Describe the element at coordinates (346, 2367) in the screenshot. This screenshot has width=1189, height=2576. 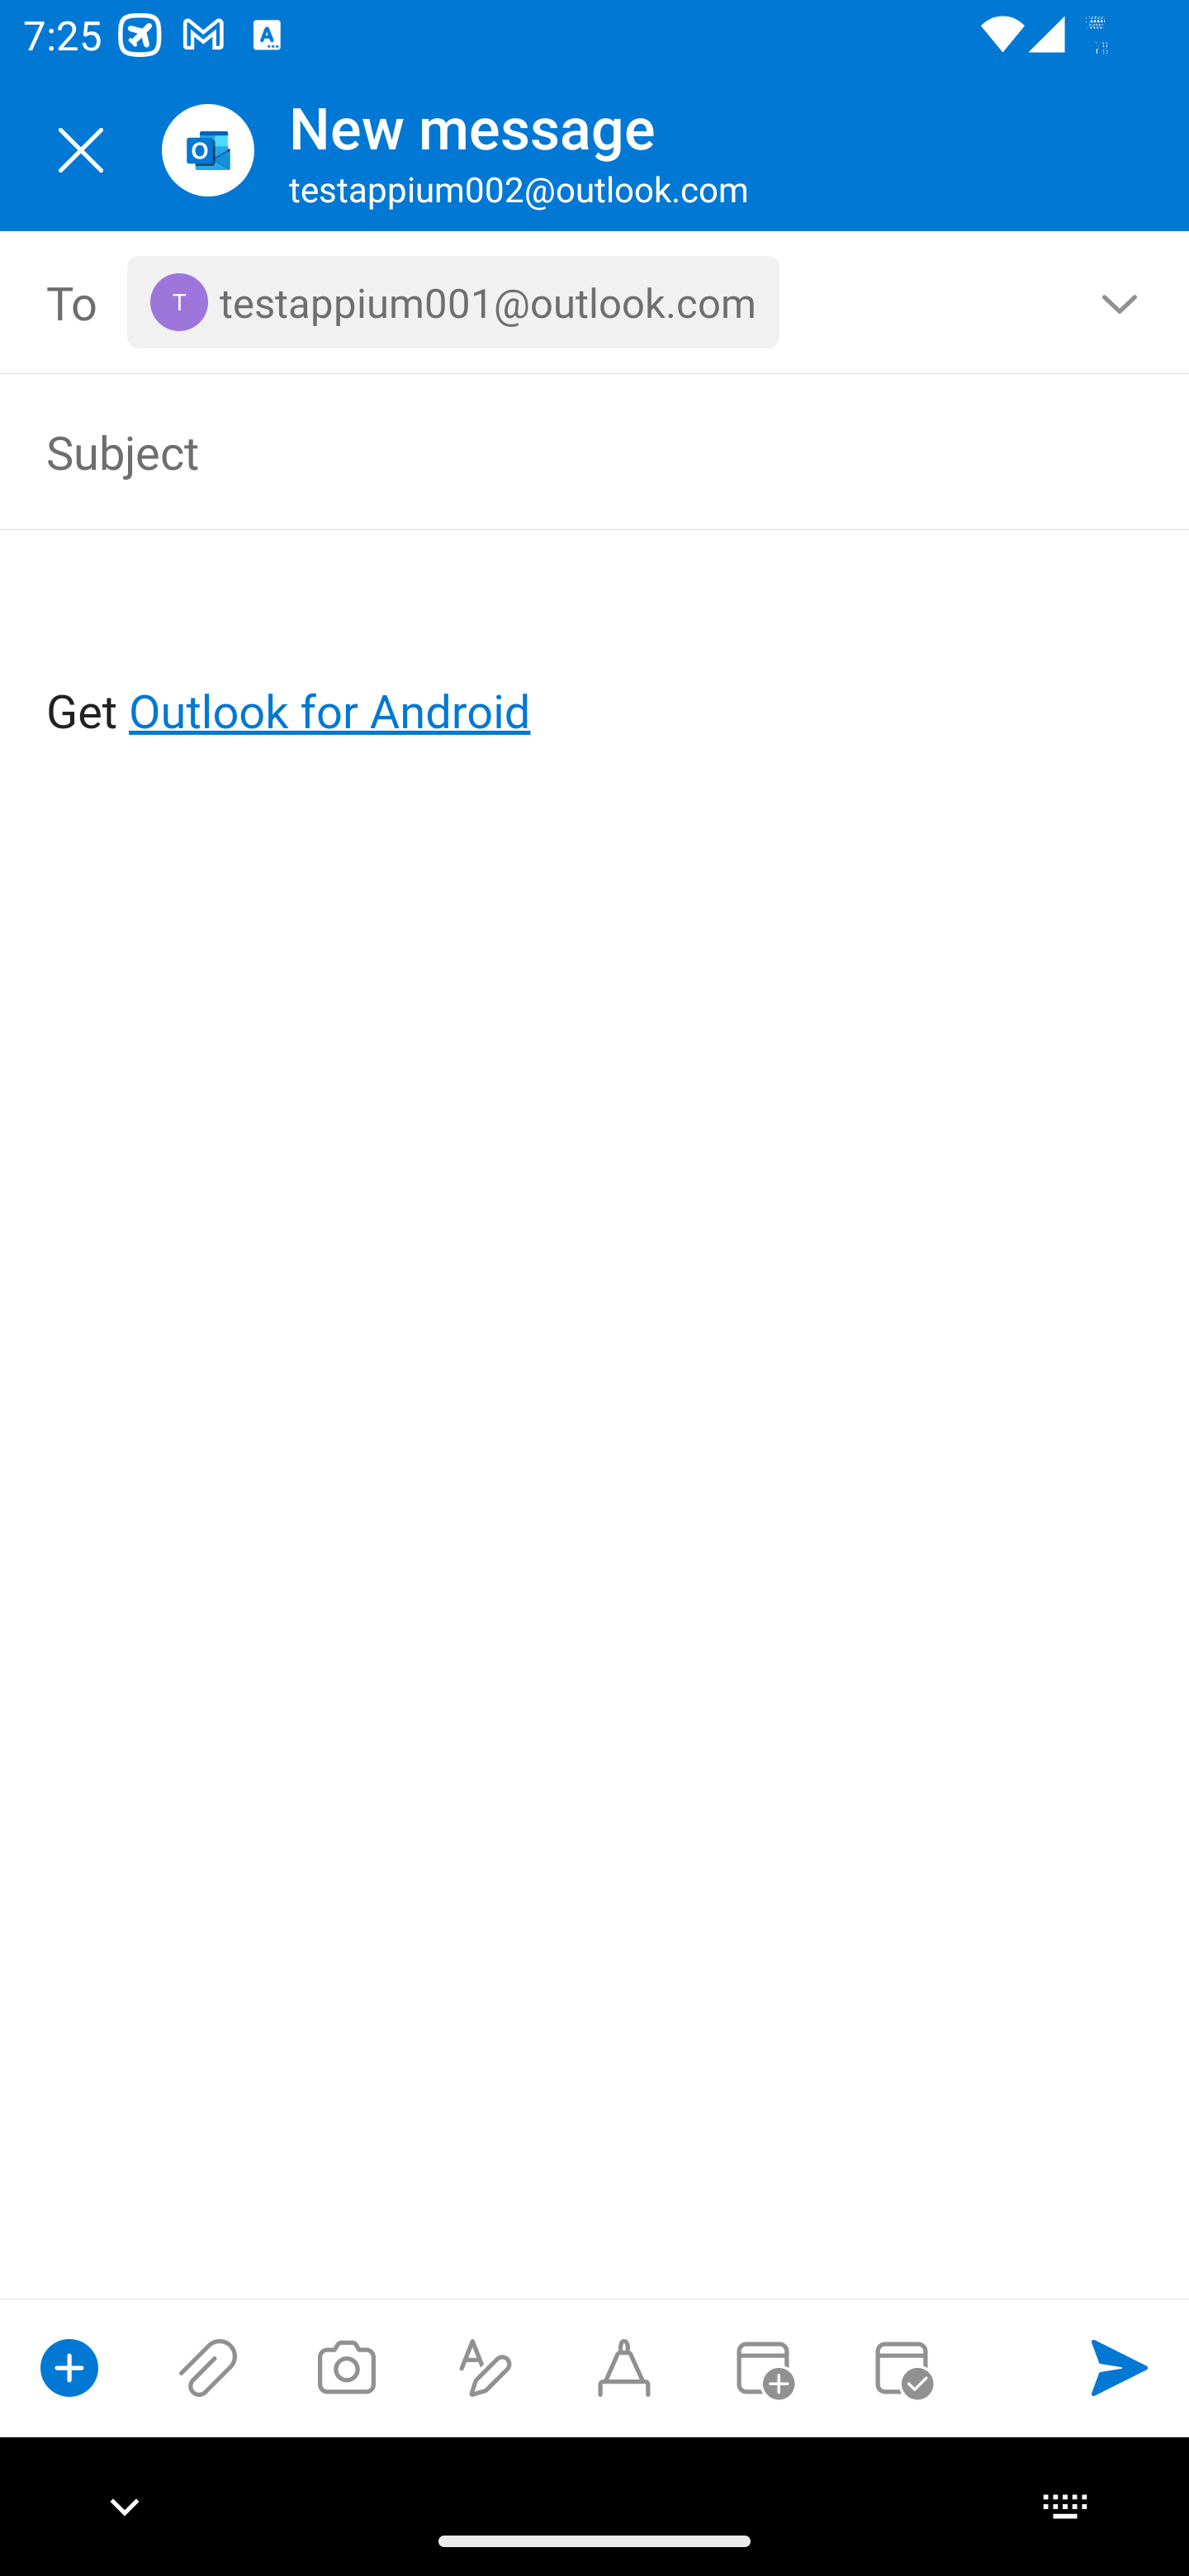
I see `Take a photo` at that location.